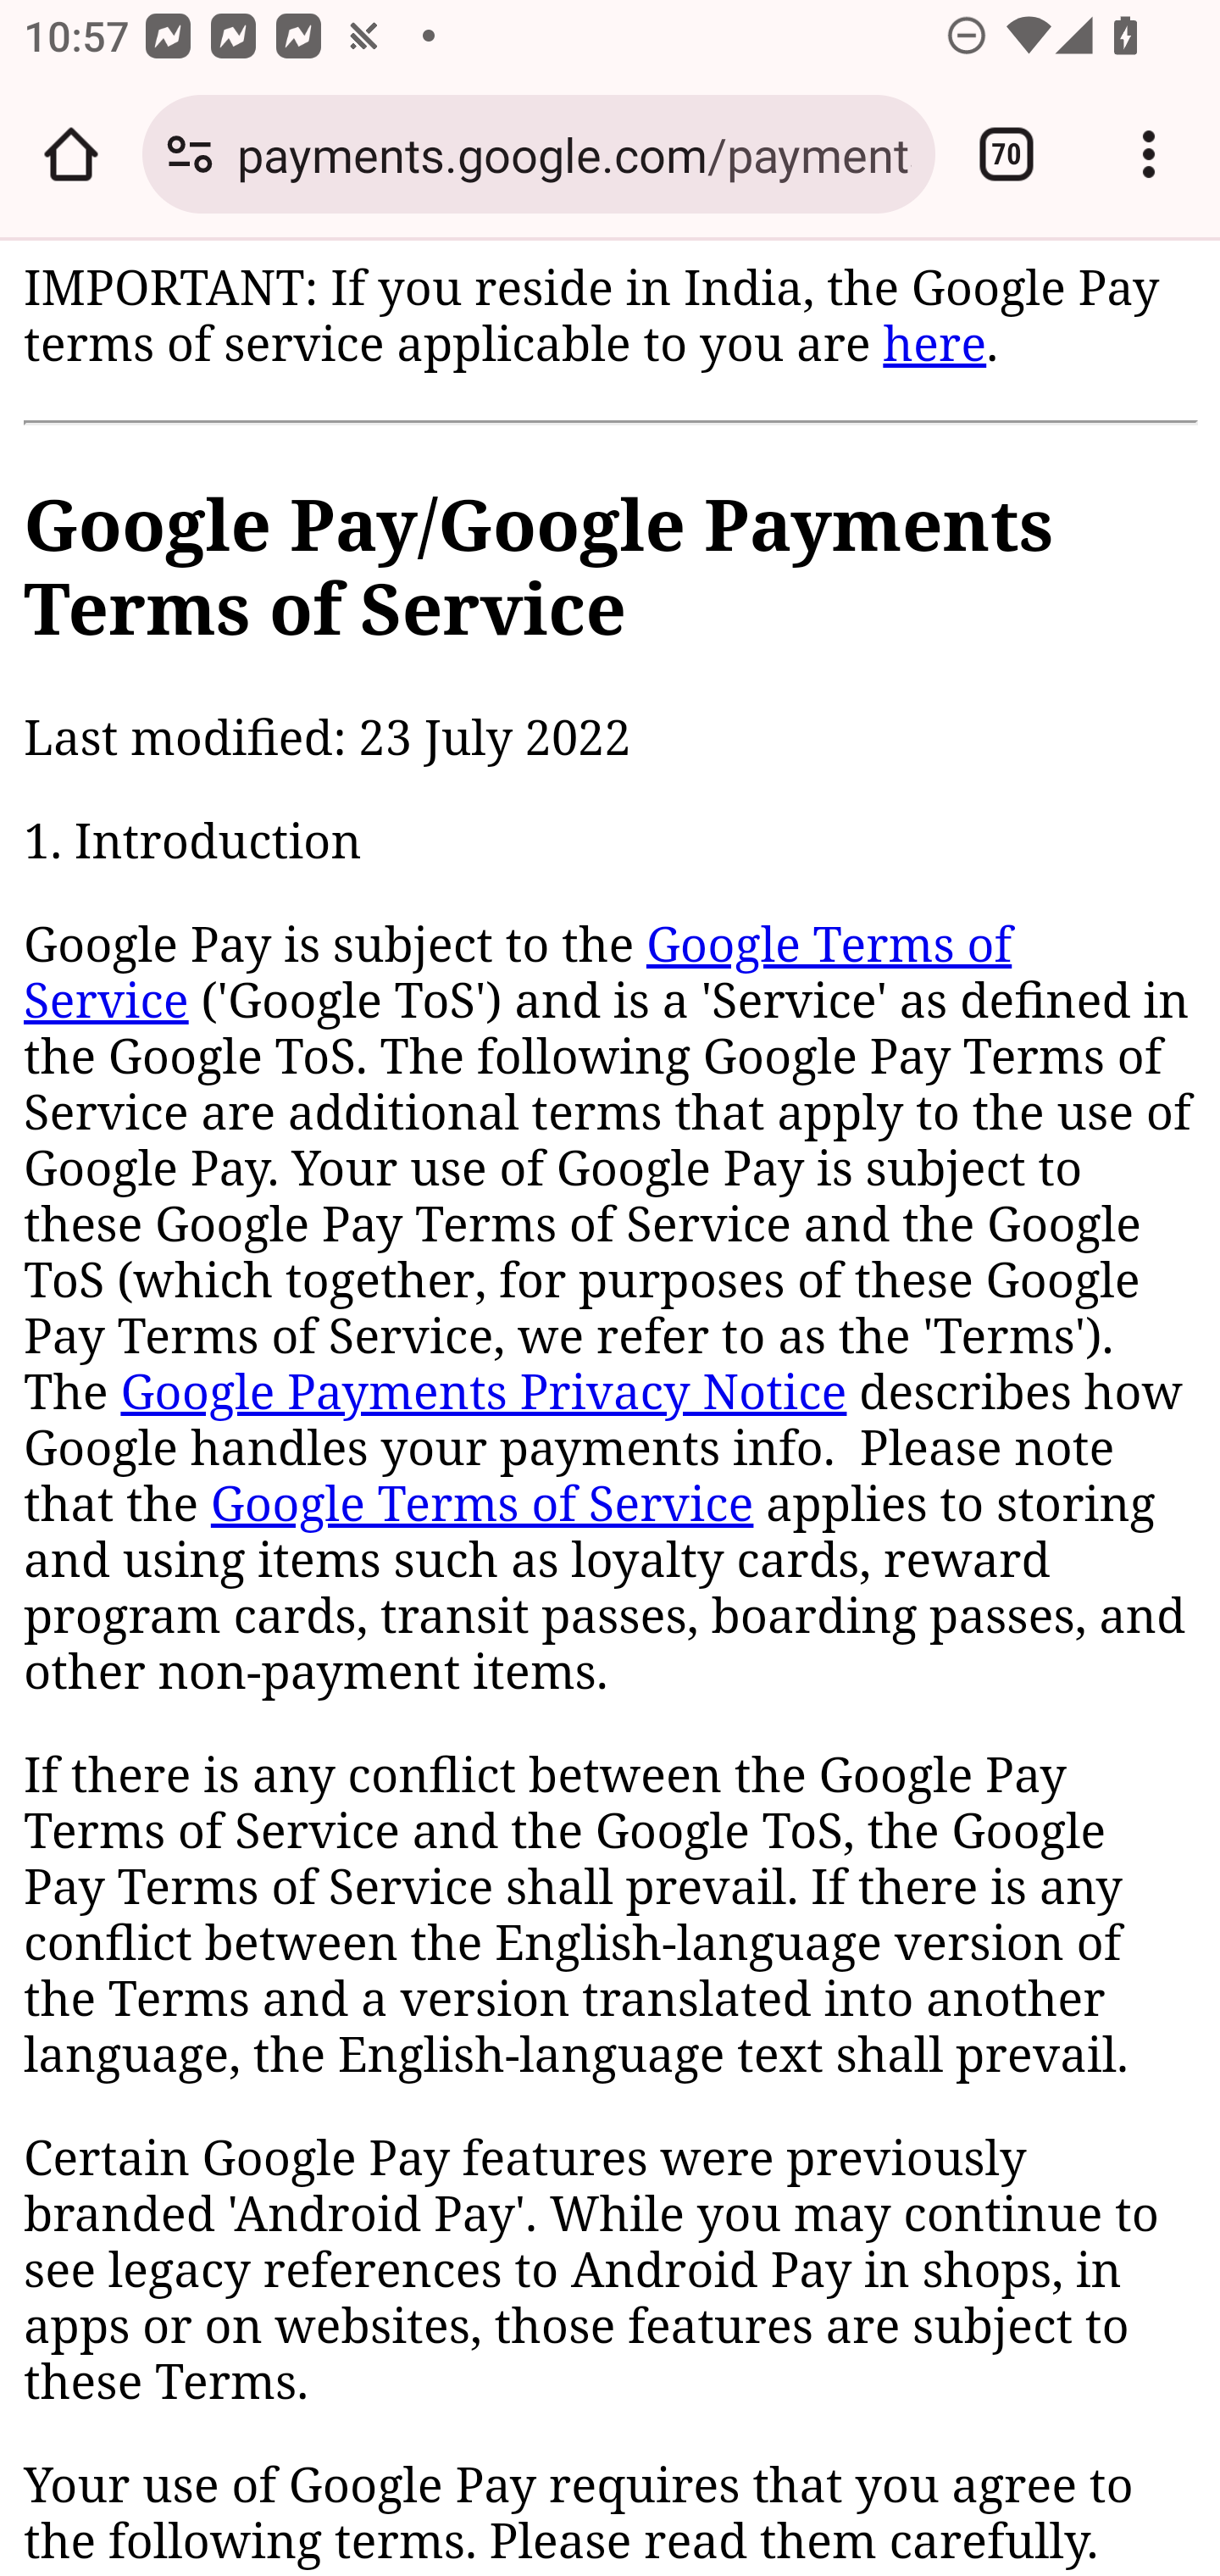 This screenshot has width=1220, height=2576. I want to click on Google Payments Privacy Notice, so click(483, 1395).